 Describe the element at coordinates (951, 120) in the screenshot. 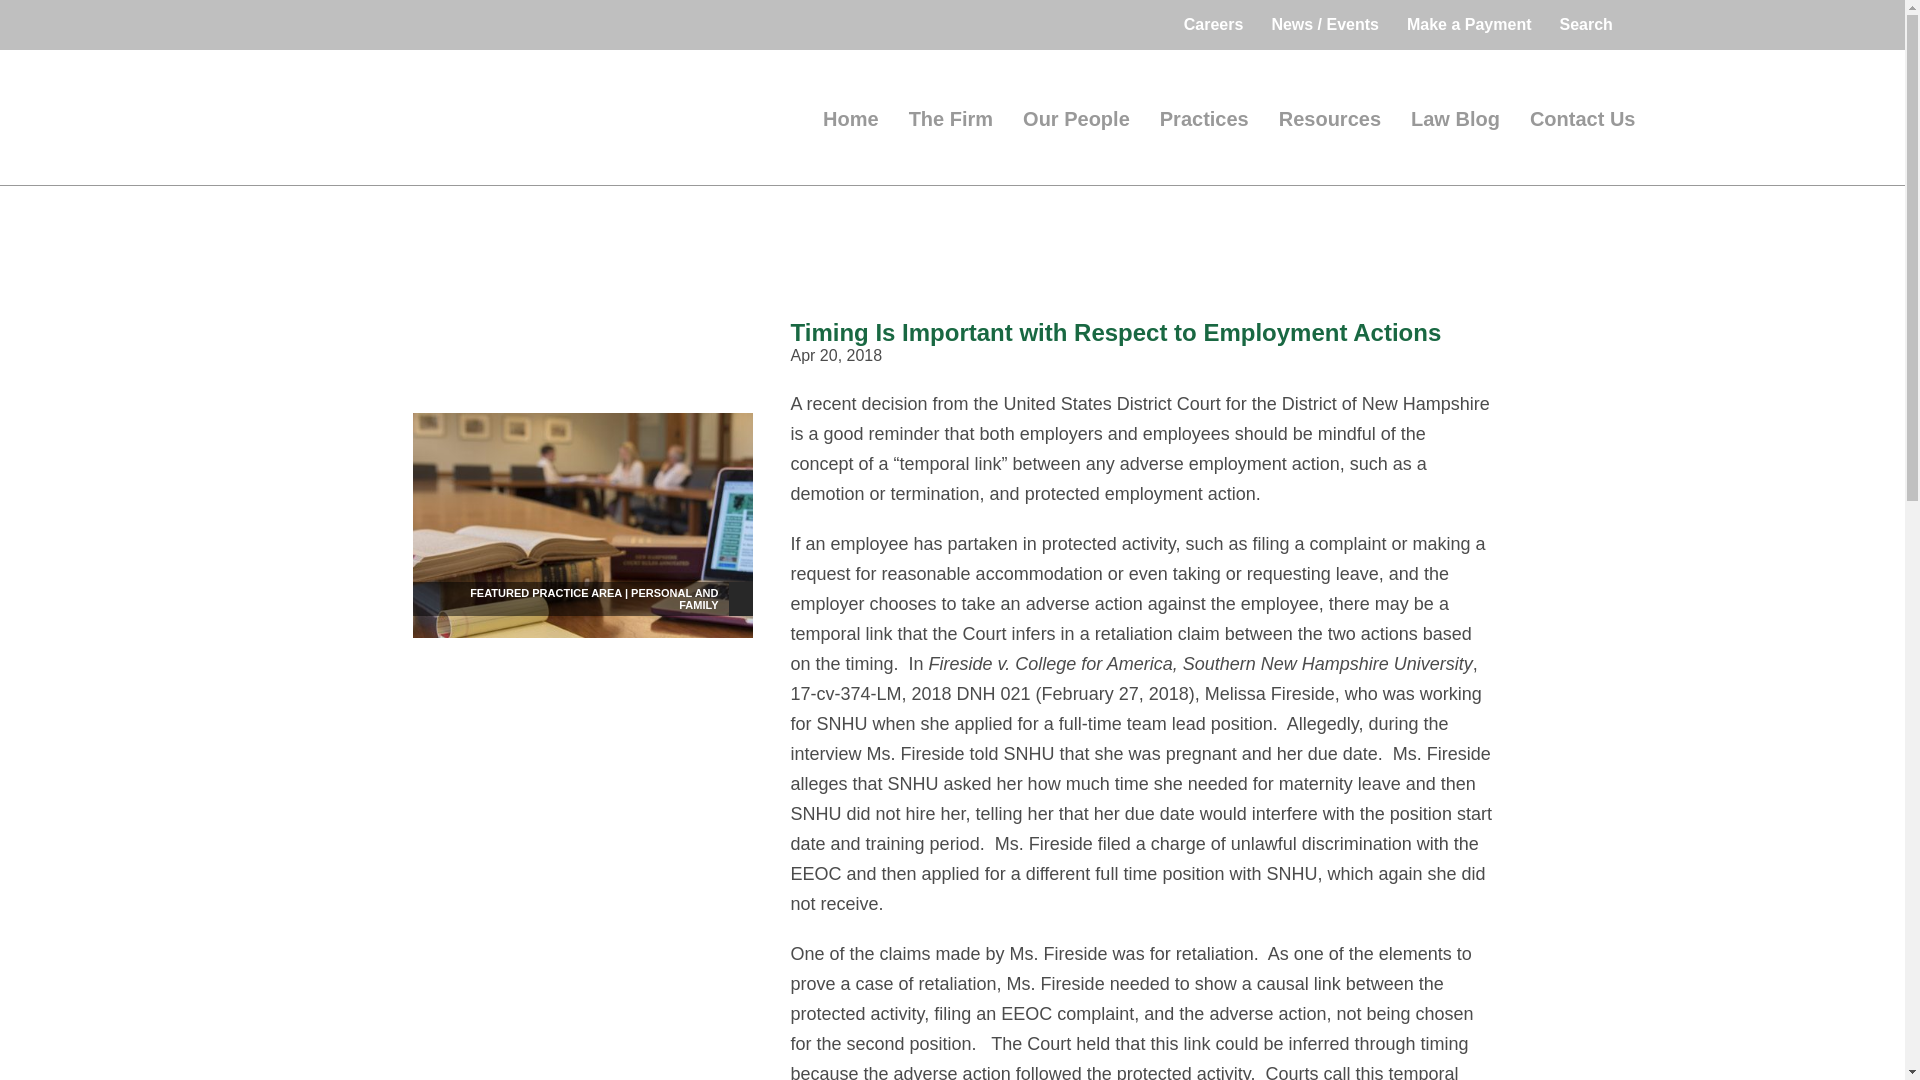

I see `The Firm` at that location.